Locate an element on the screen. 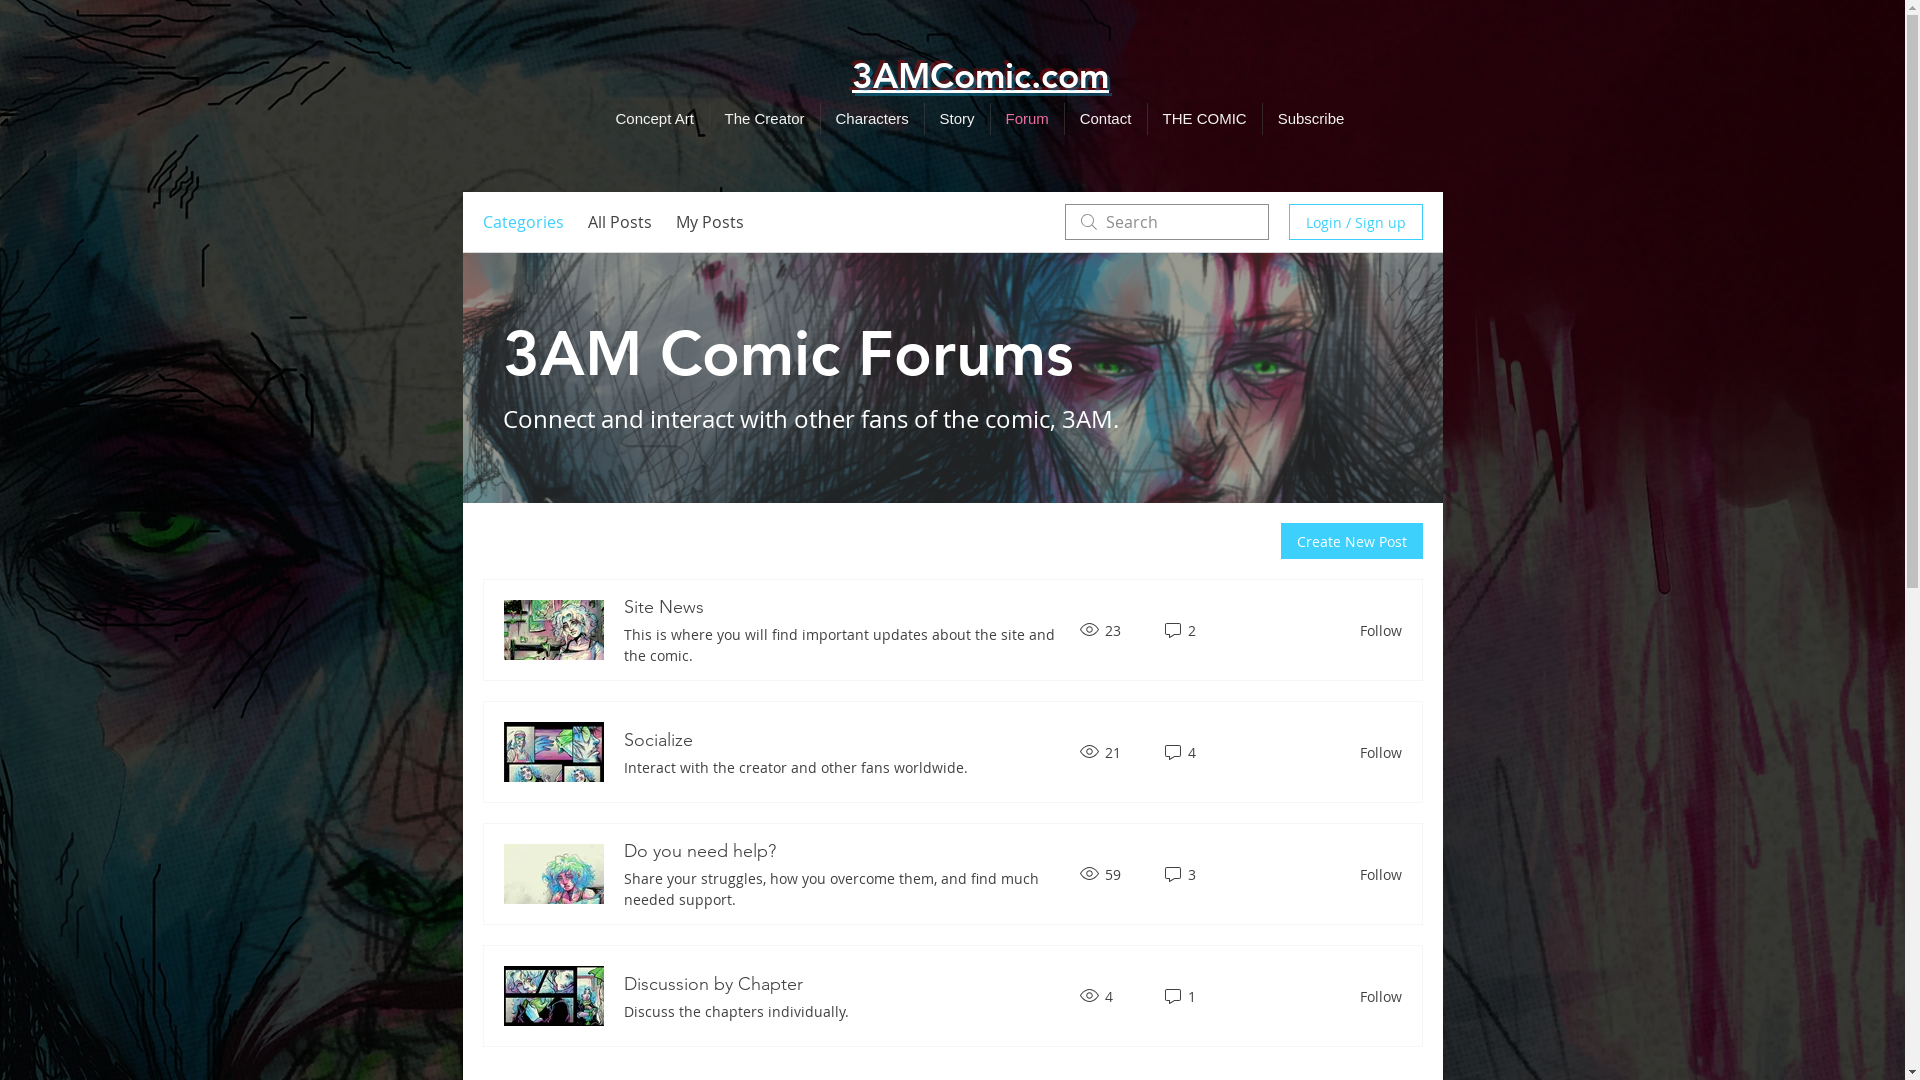 This screenshot has height=1080, width=1920. The Creator is located at coordinates (765, 119).